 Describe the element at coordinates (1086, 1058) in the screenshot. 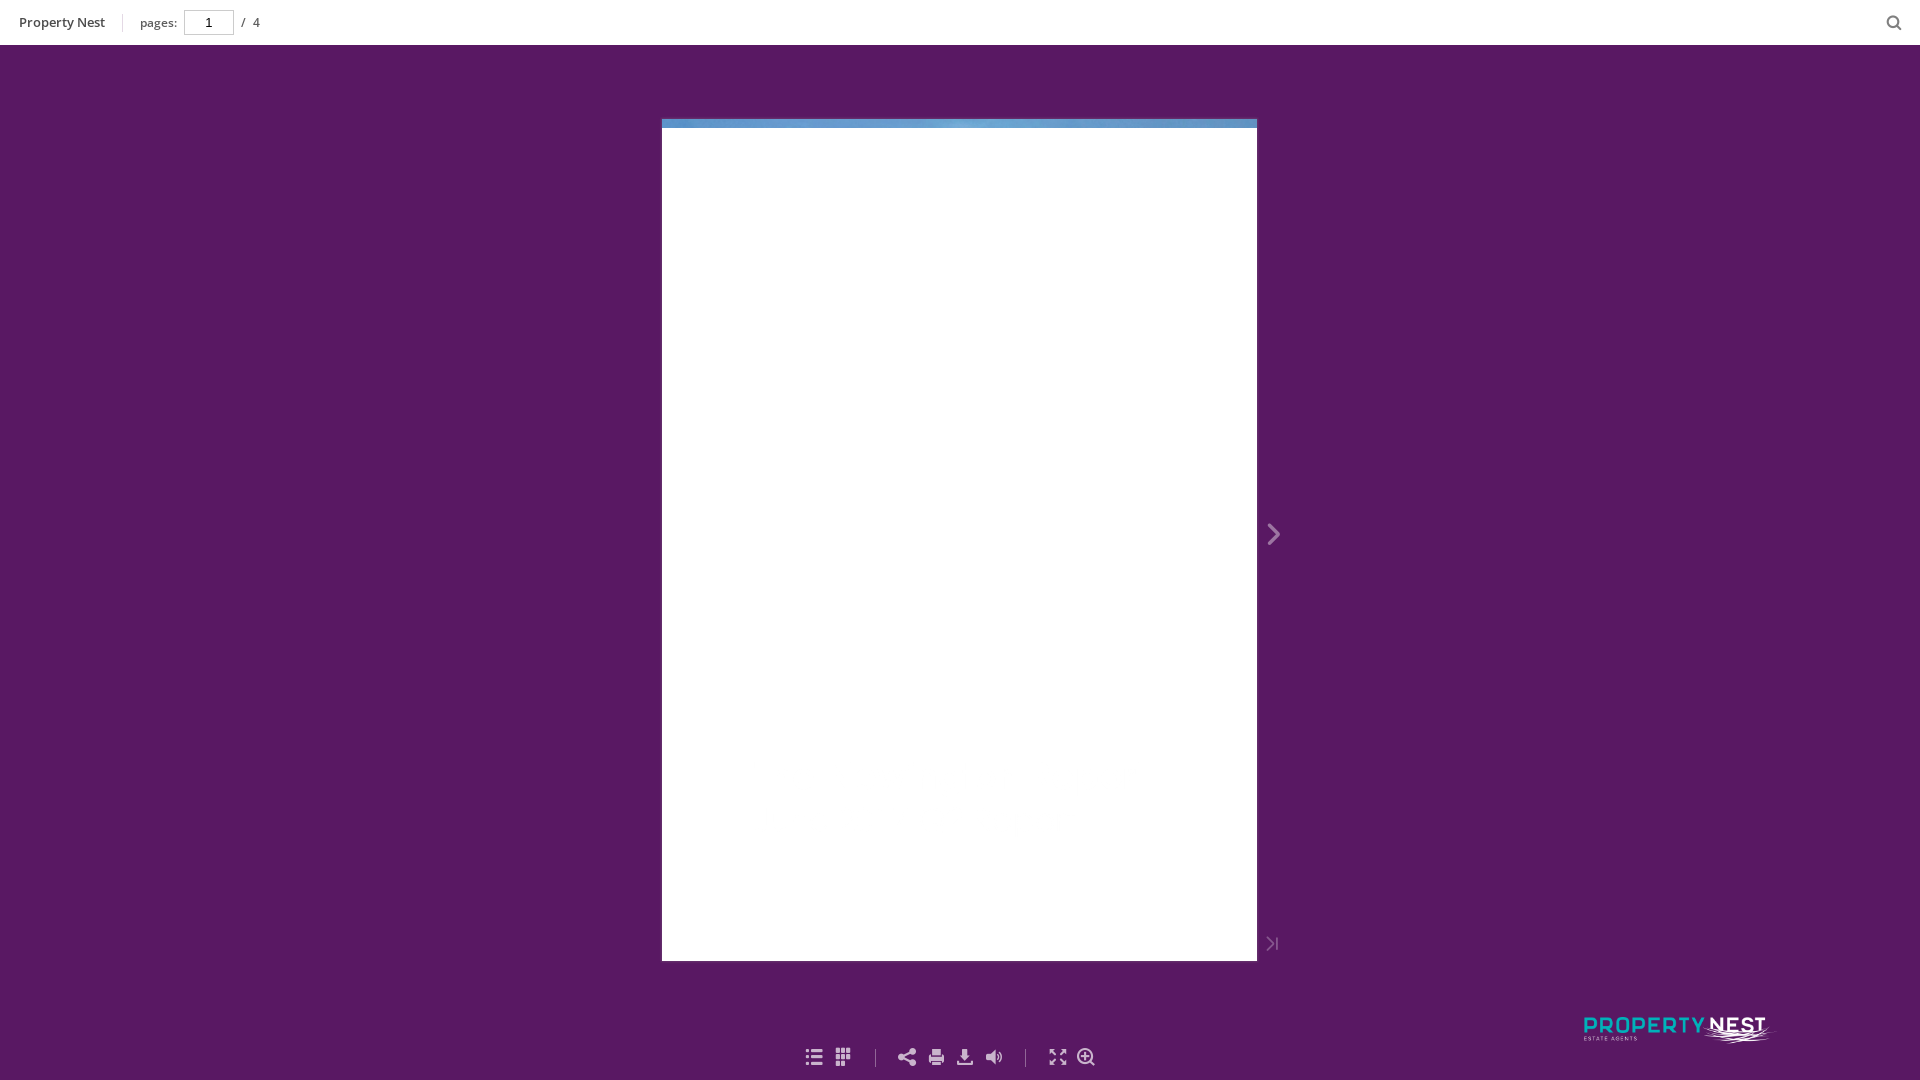

I see `Zoom In` at that location.